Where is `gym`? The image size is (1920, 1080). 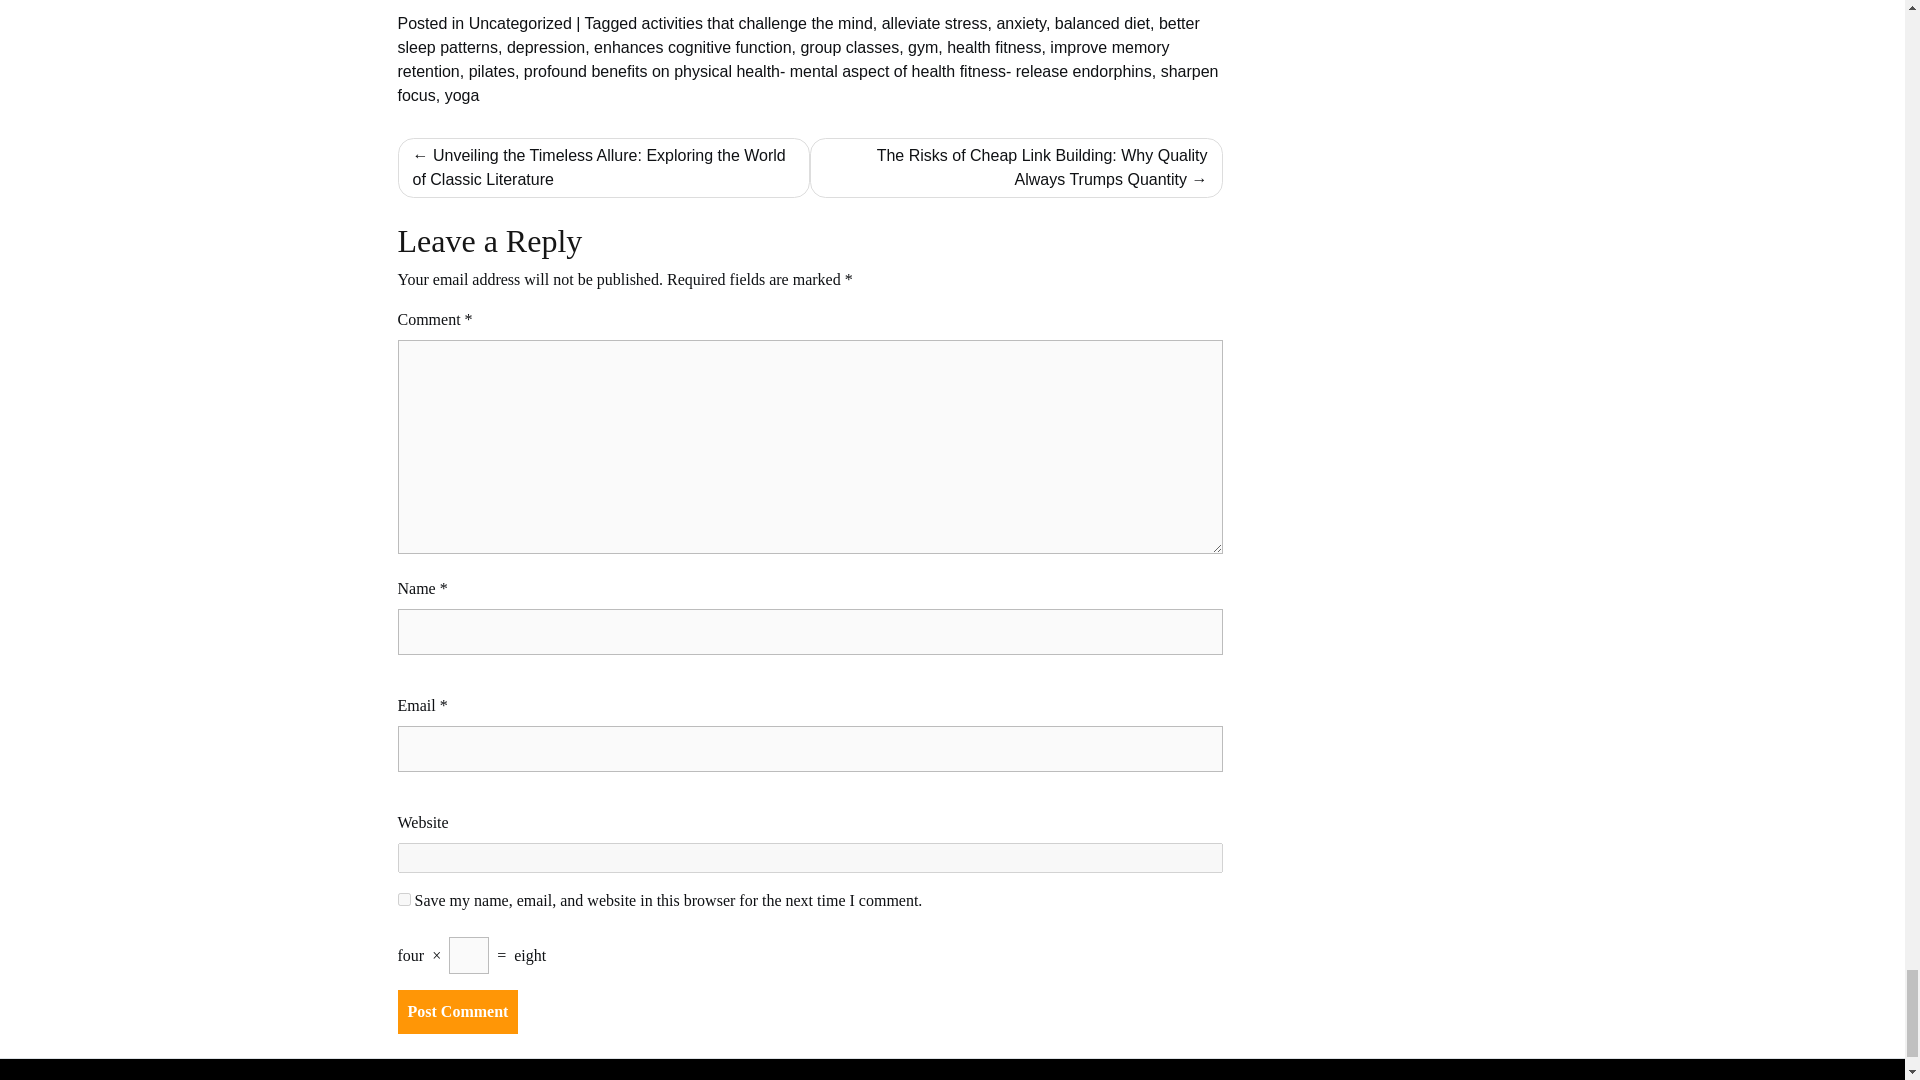 gym is located at coordinates (923, 47).